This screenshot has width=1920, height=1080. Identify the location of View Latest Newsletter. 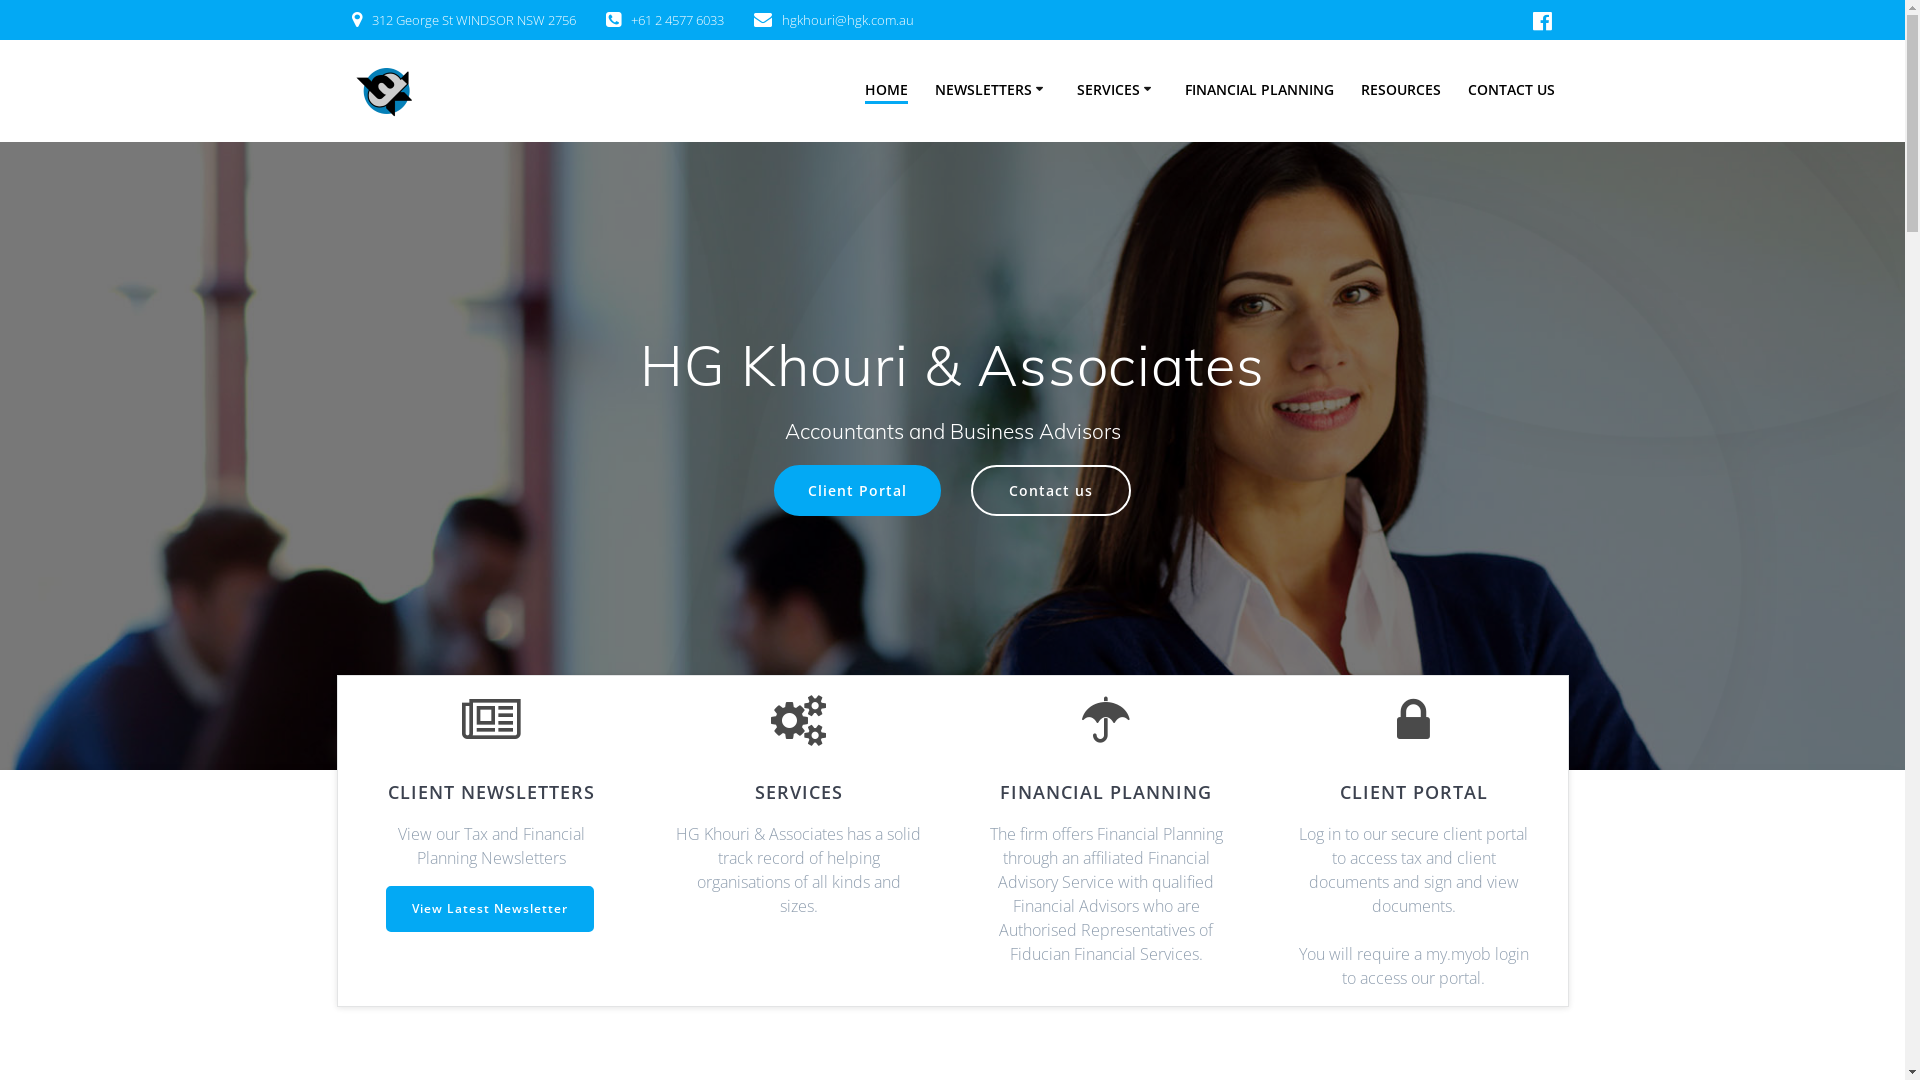
(490, 909).